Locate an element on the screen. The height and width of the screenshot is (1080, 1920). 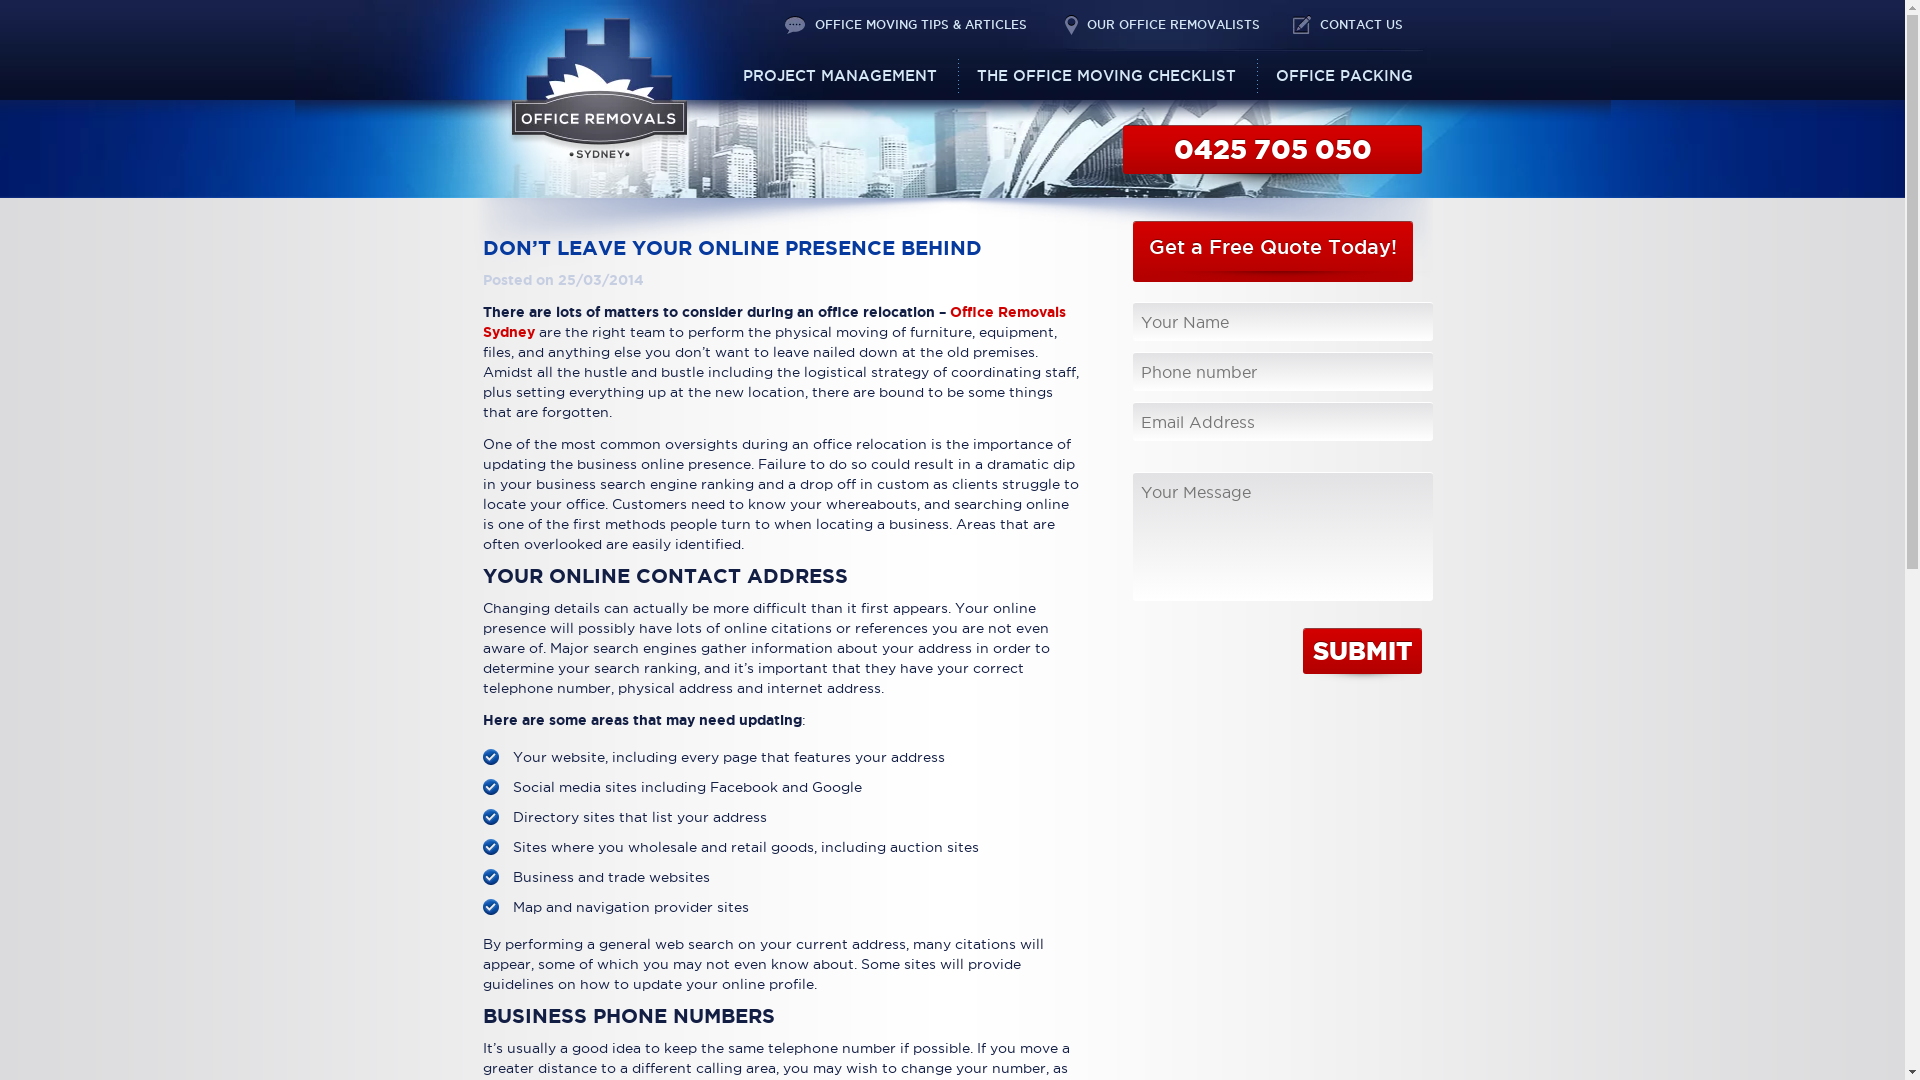
Office Removals Sydney is located at coordinates (774, 322).